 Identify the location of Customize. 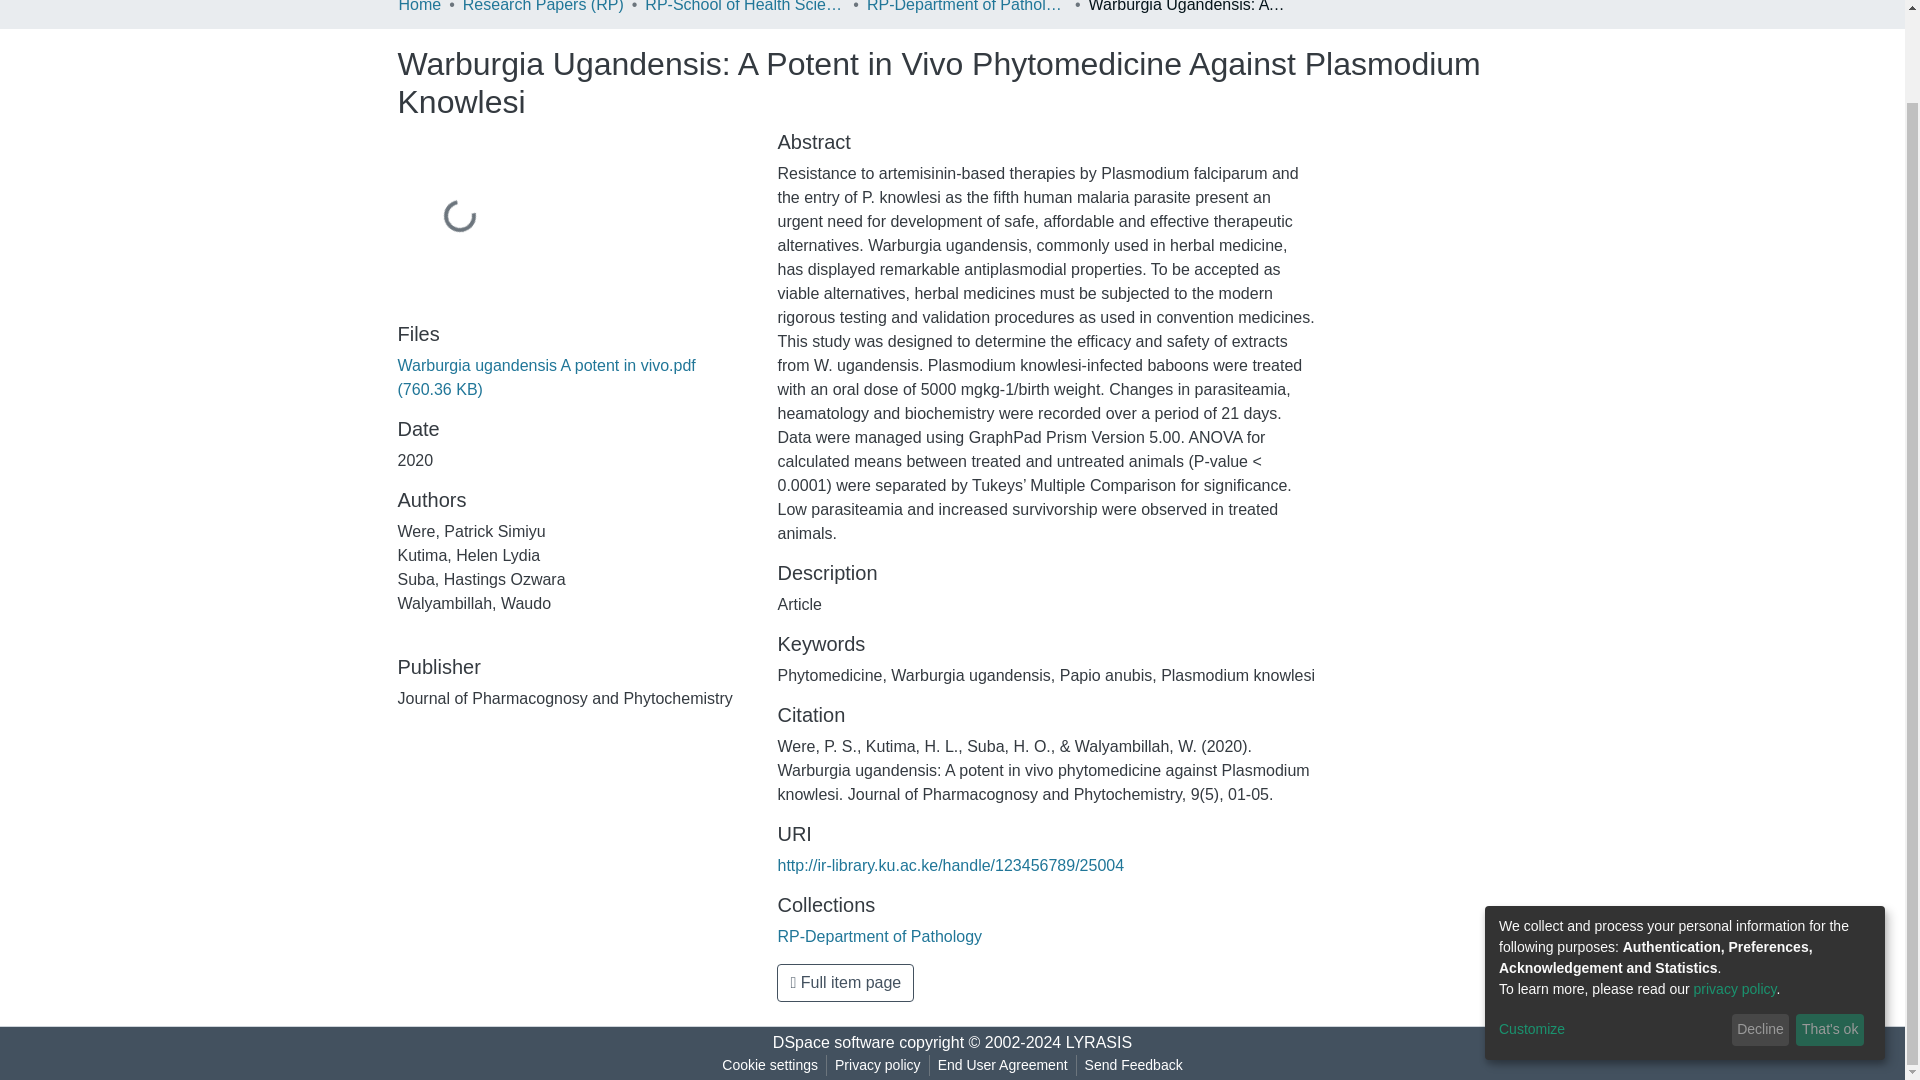
(1612, 930).